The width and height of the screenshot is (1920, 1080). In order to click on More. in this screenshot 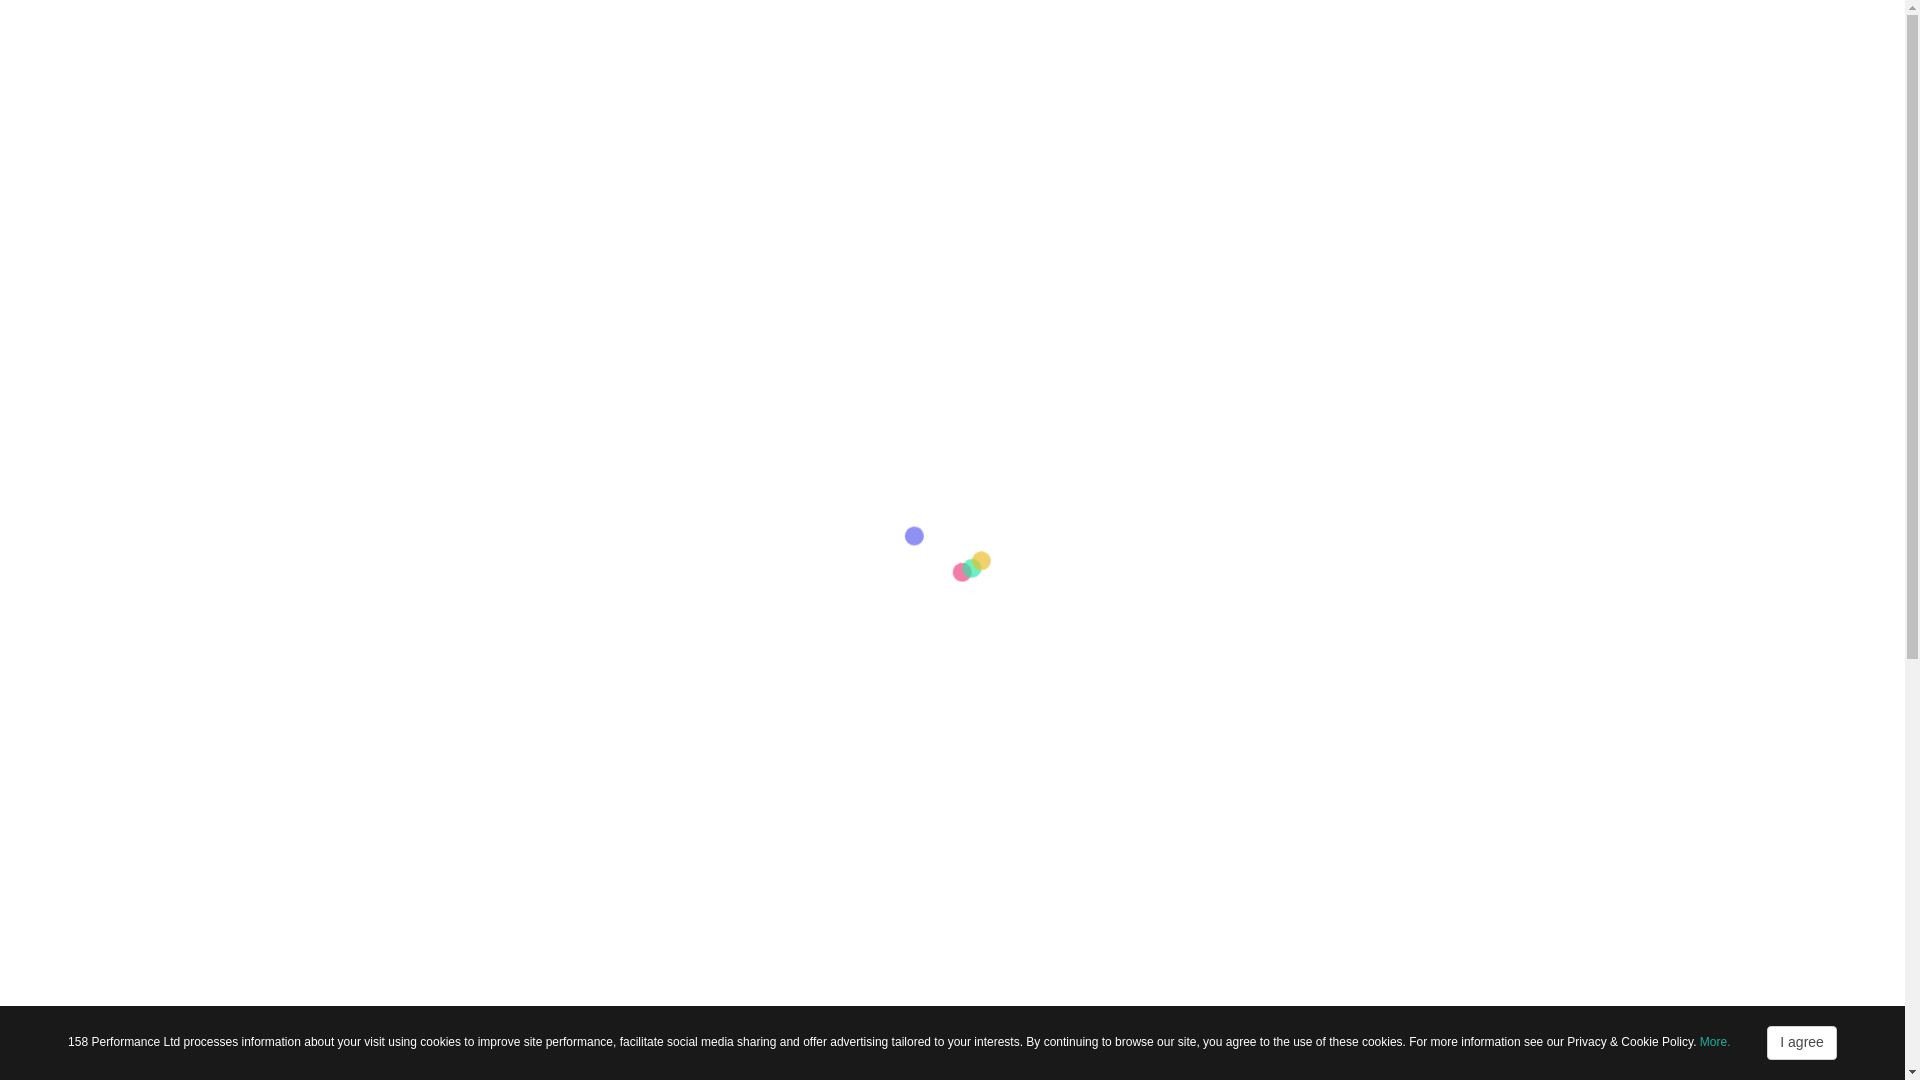, I will do `click(1715, 1041)`.